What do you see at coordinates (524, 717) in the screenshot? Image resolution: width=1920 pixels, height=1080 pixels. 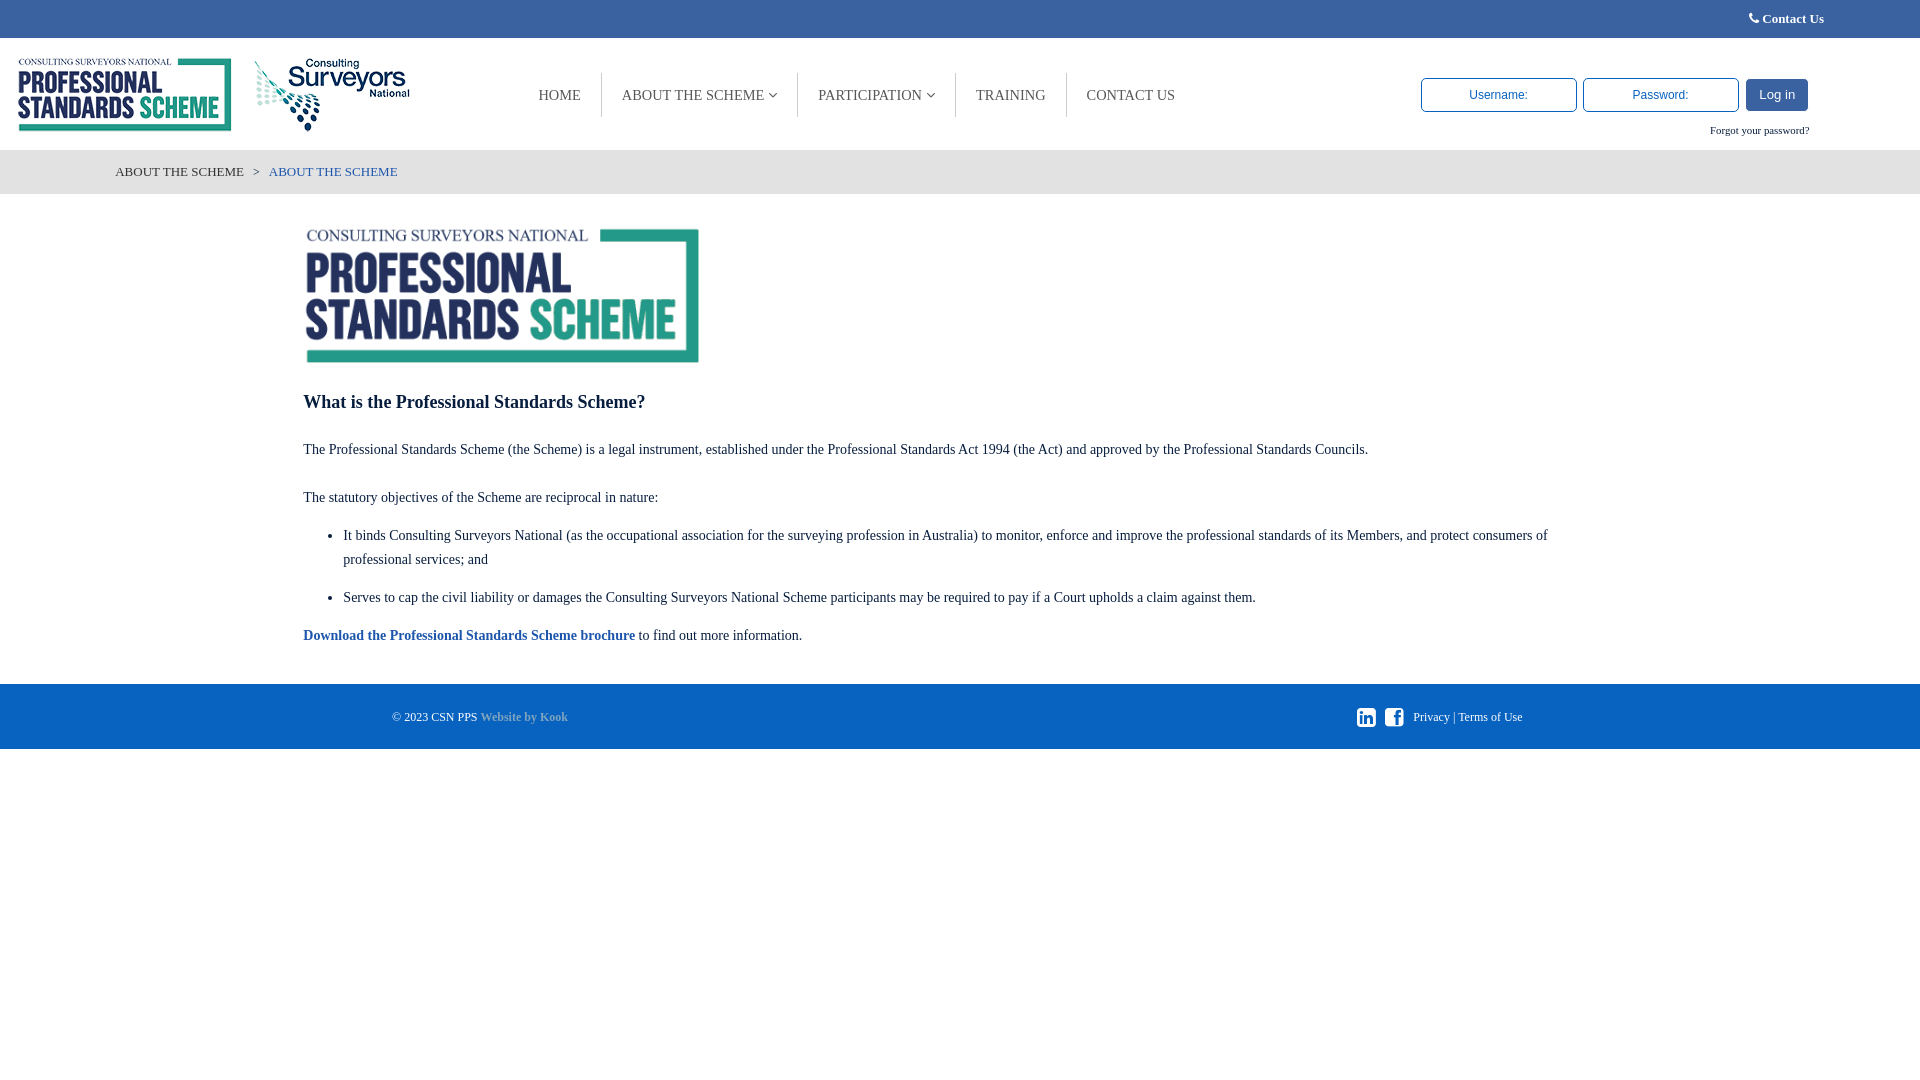 I see `Website by Kook` at bounding box center [524, 717].